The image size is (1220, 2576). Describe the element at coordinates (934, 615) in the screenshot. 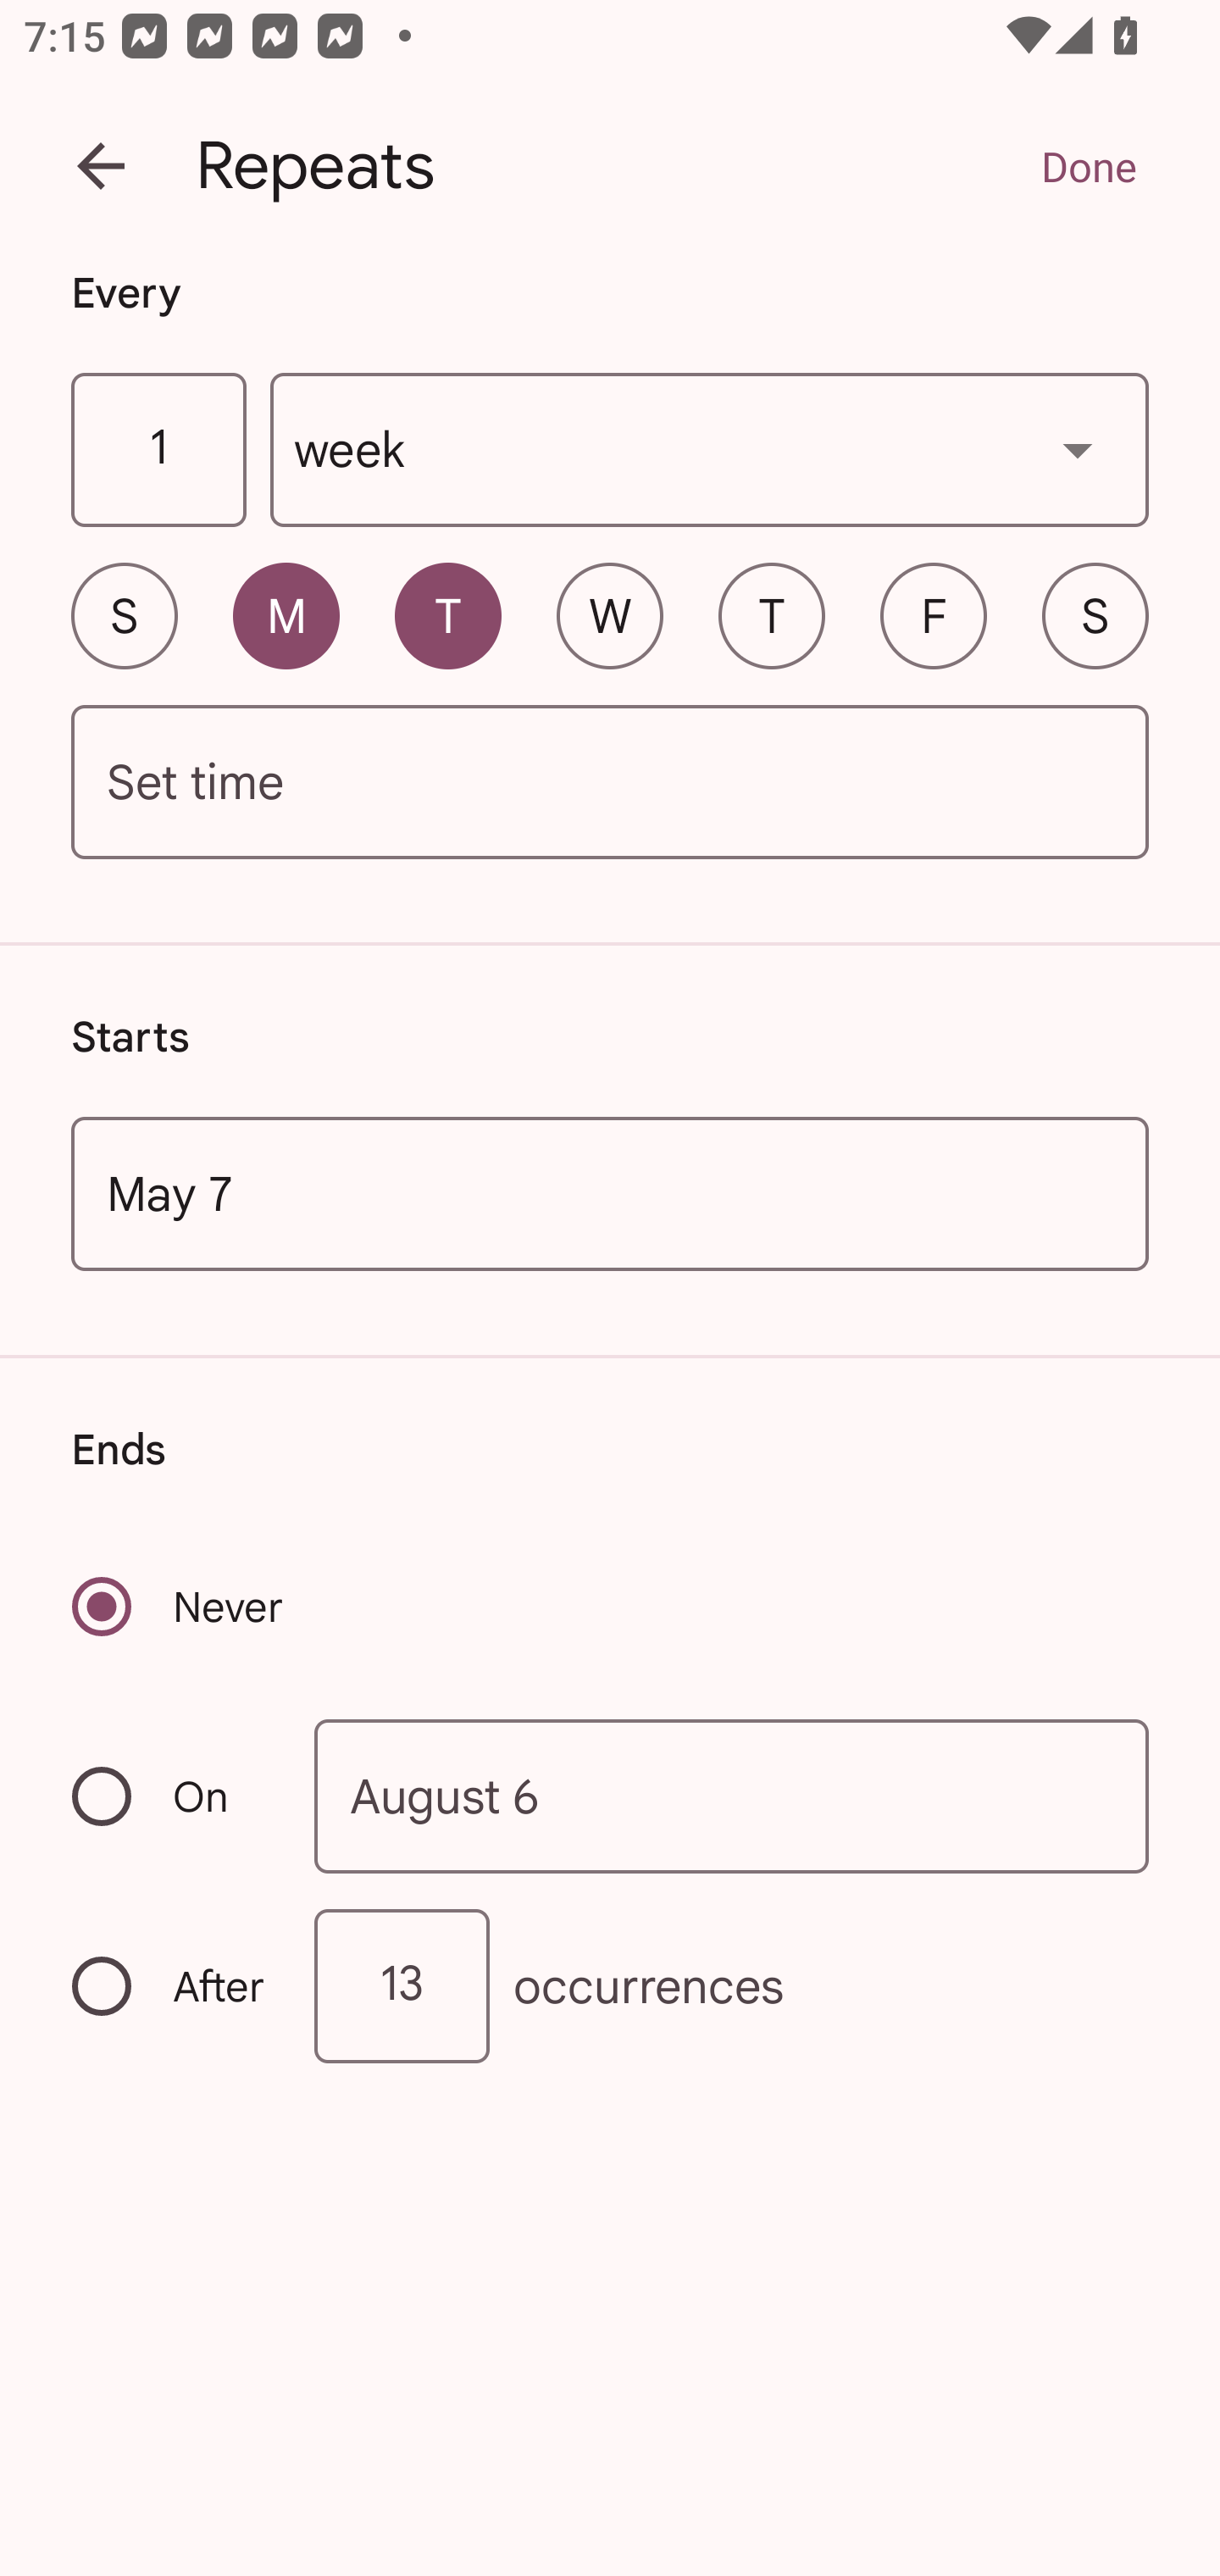

I see `F Friday` at that location.